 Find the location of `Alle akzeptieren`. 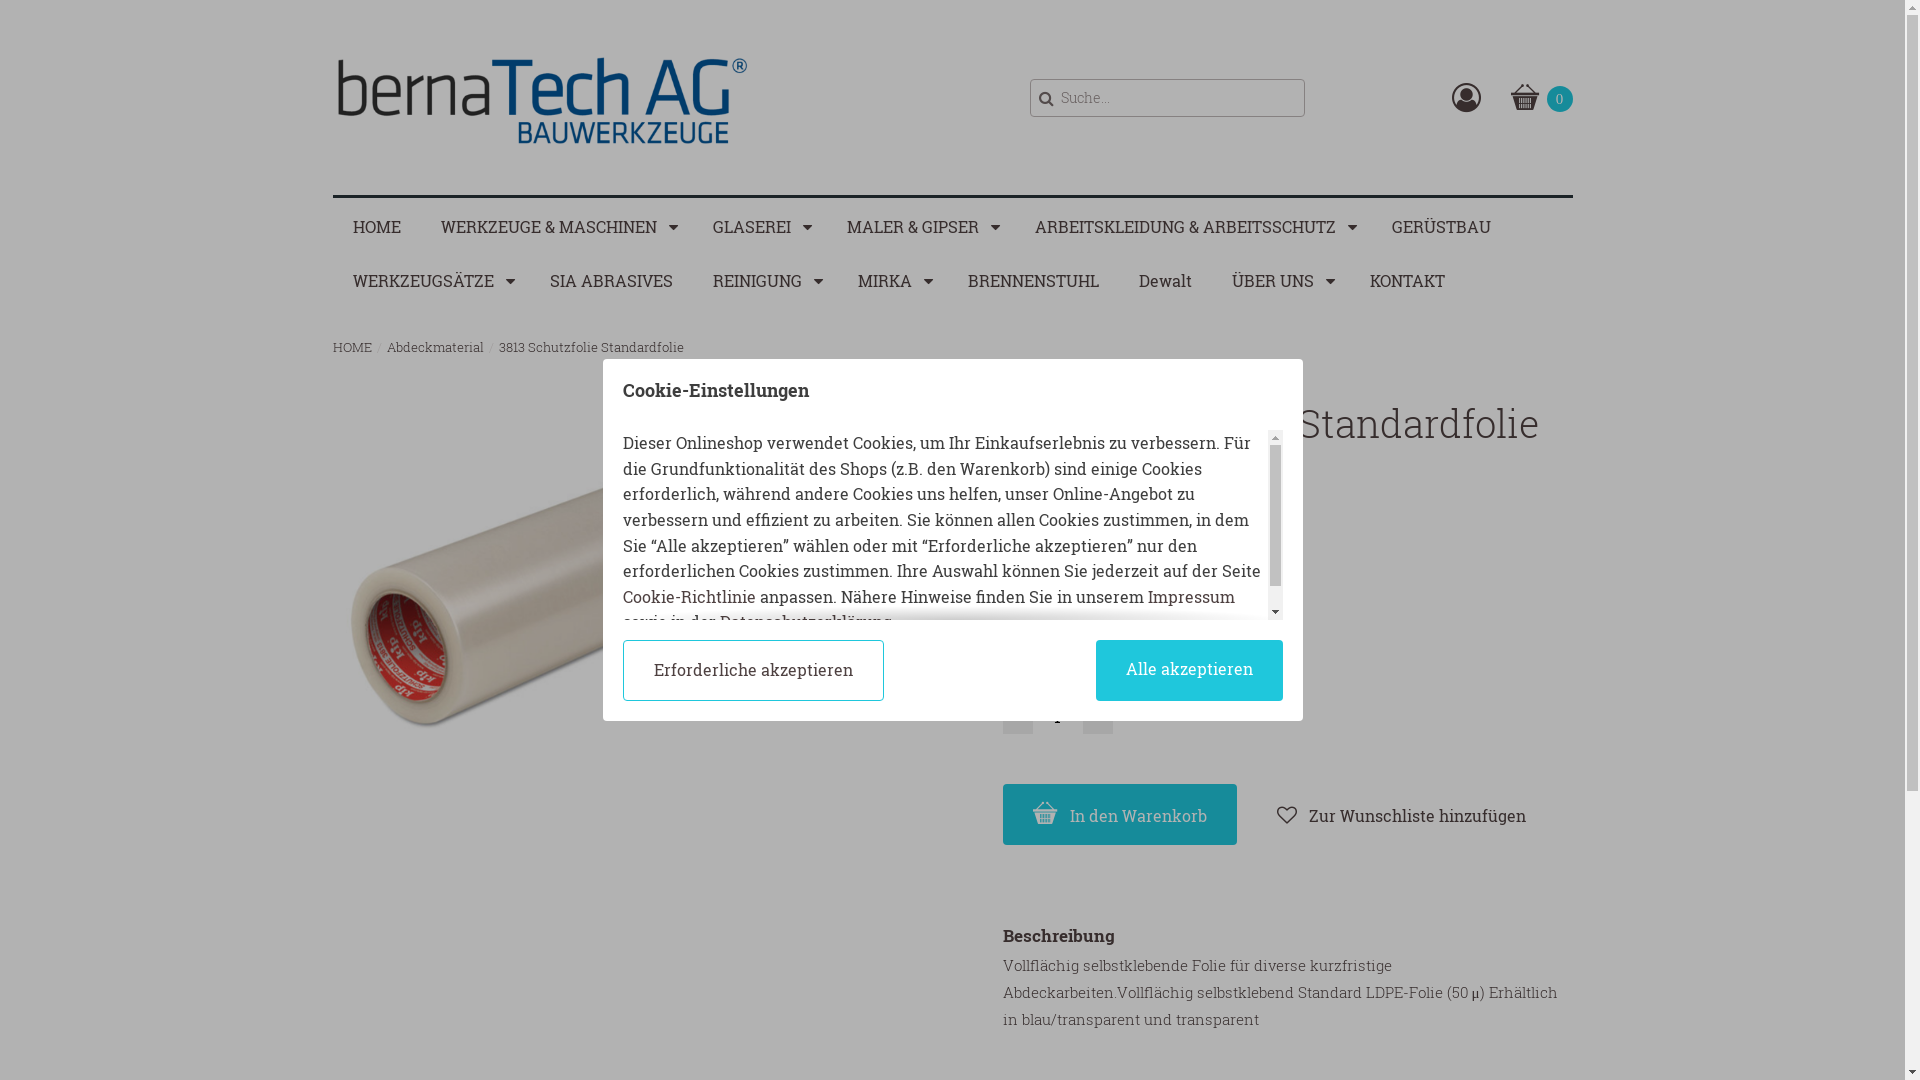

Alle akzeptieren is located at coordinates (1190, 670).